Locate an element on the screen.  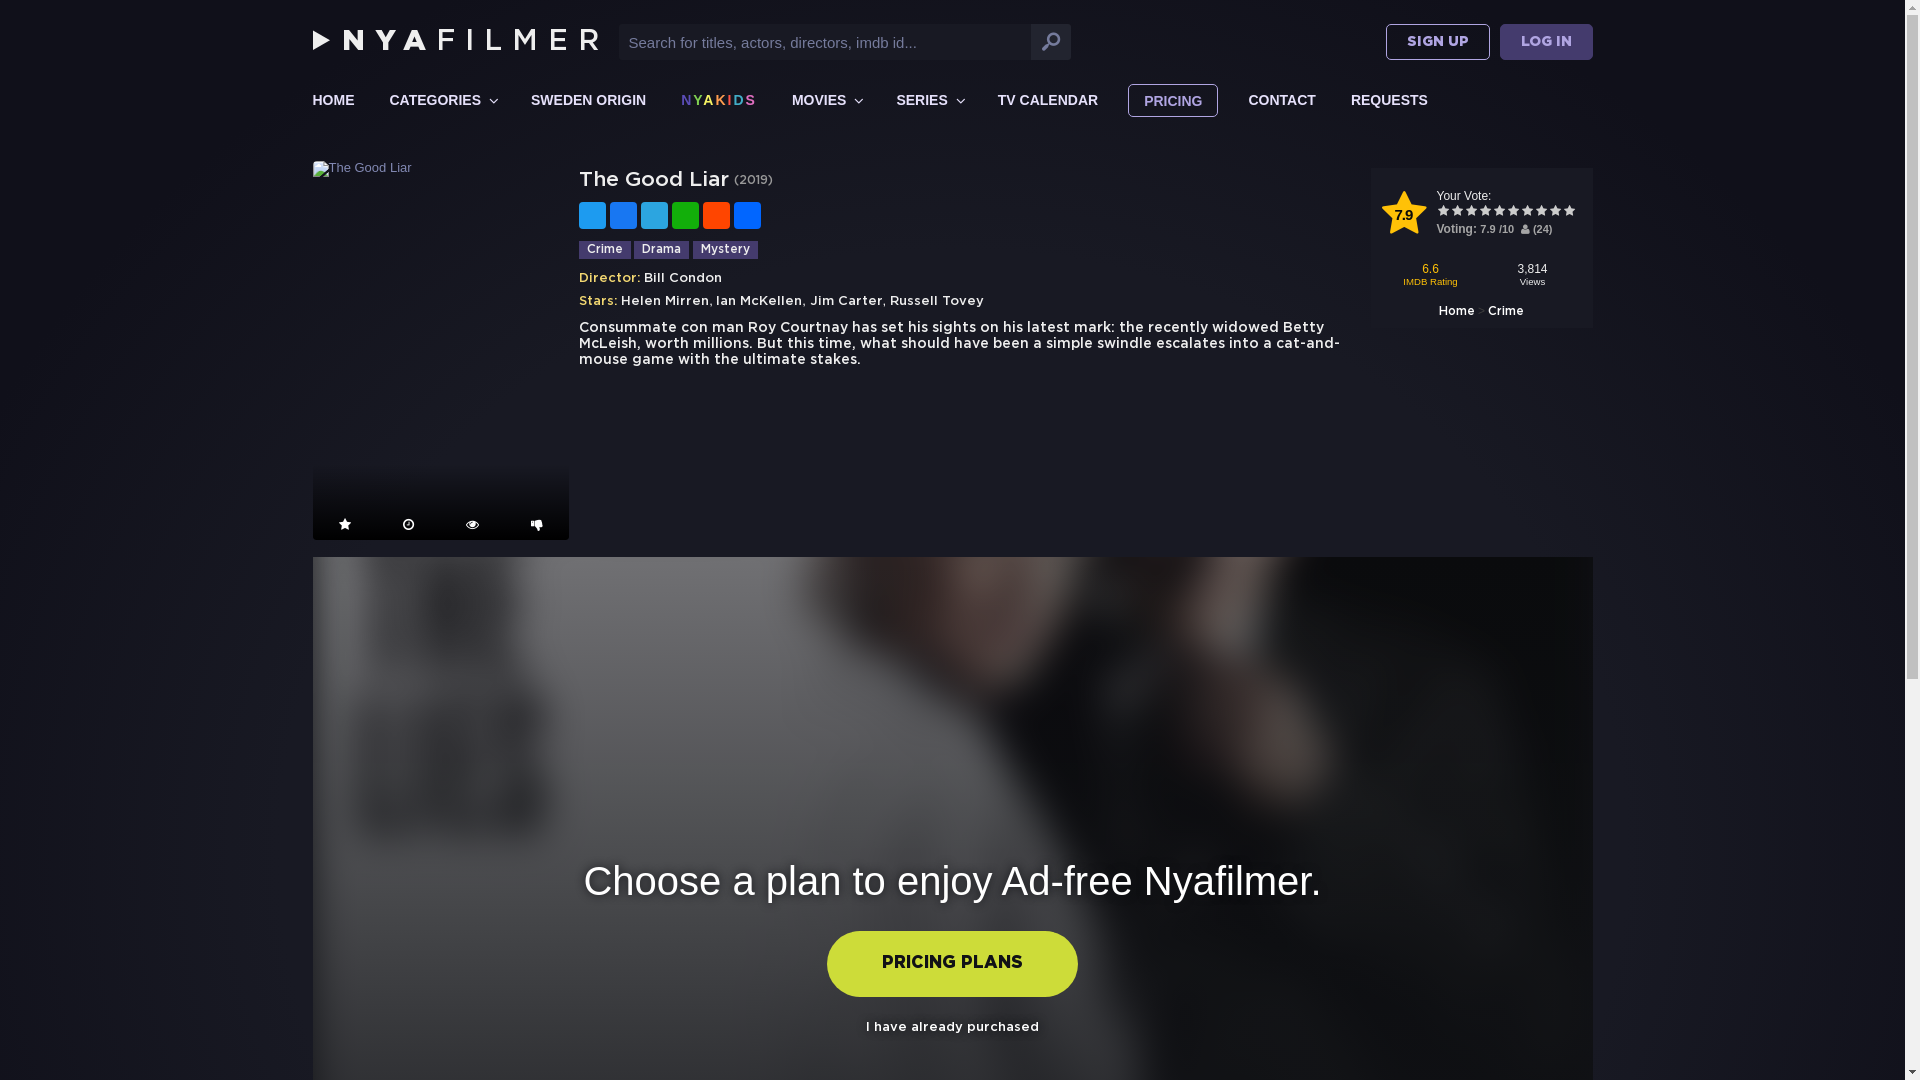
PRICING PLANS is located at coordinates (952, 964).